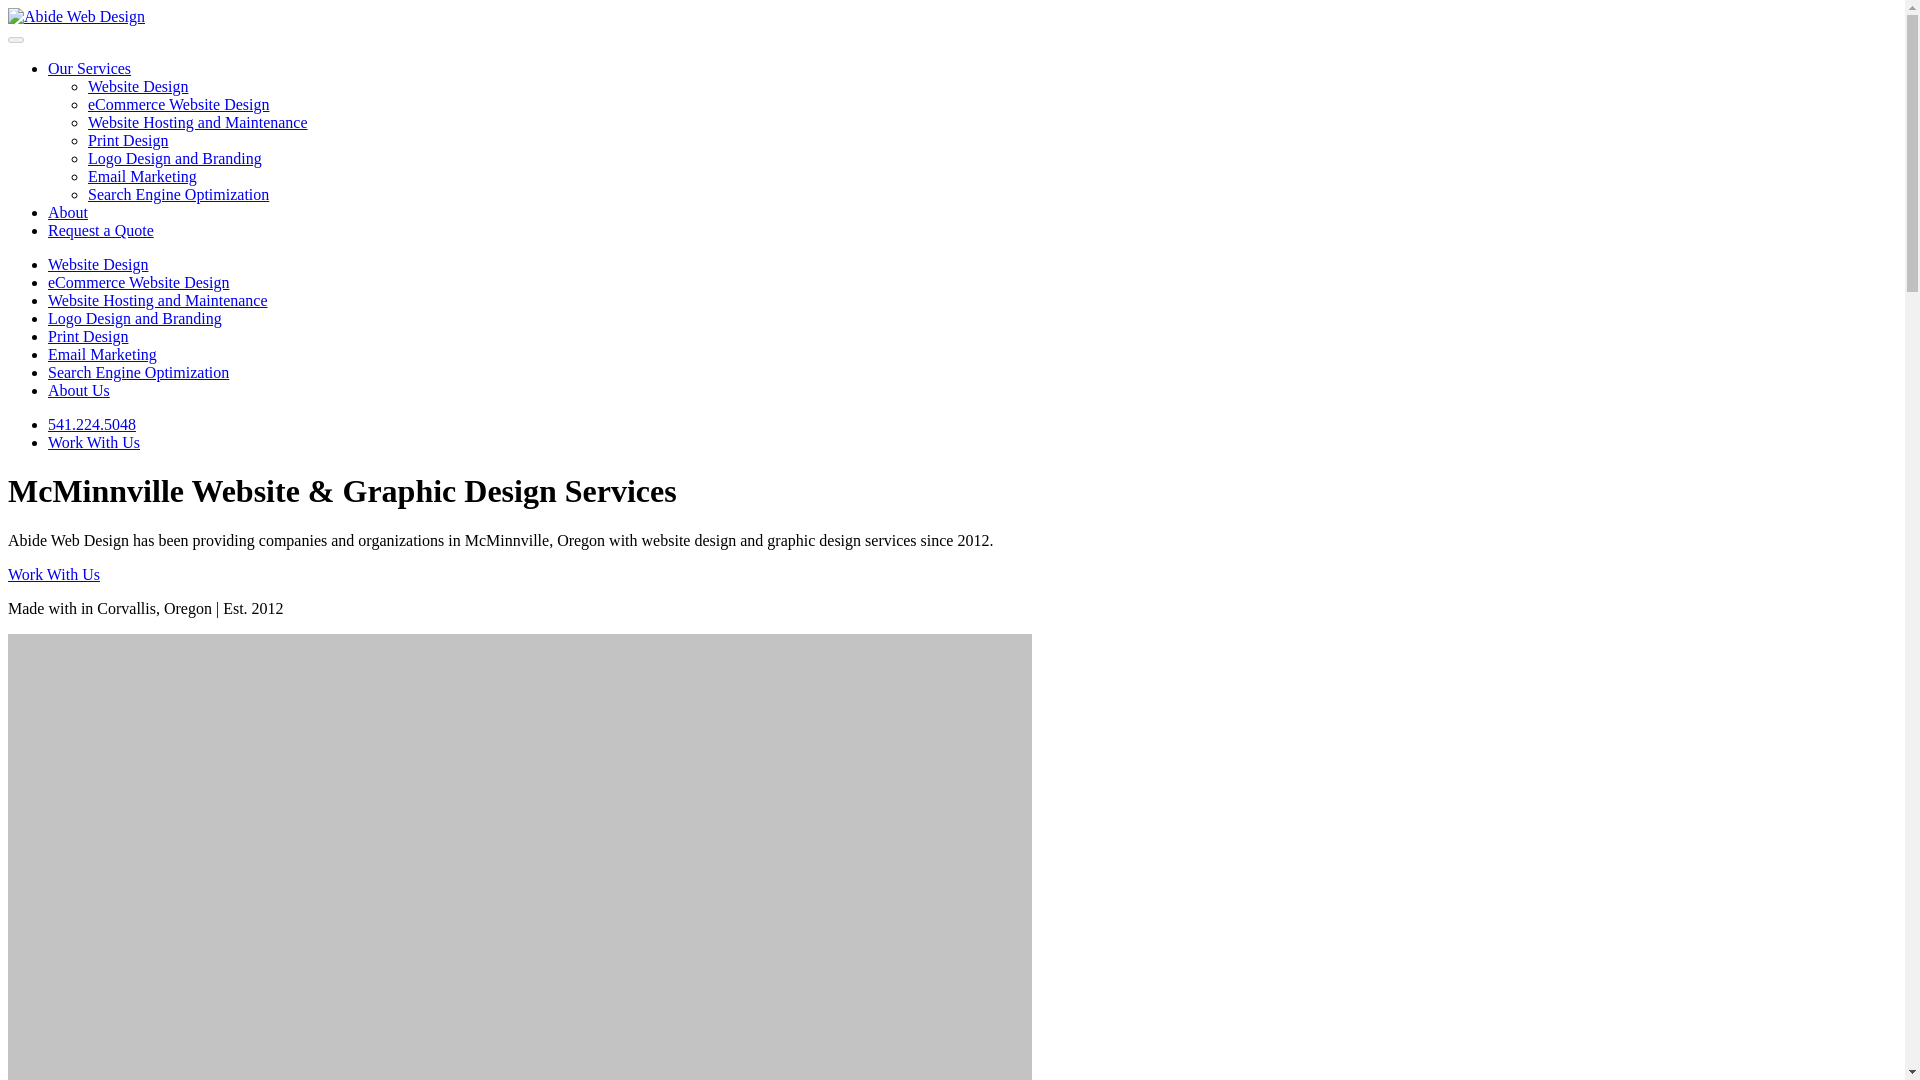 The height and width of the screenshot is (1080, 1920). What do you see at coordinates (178, 104) in the screenshot?
I see `eCommerce Website Design` at bounding box center [178, 104].